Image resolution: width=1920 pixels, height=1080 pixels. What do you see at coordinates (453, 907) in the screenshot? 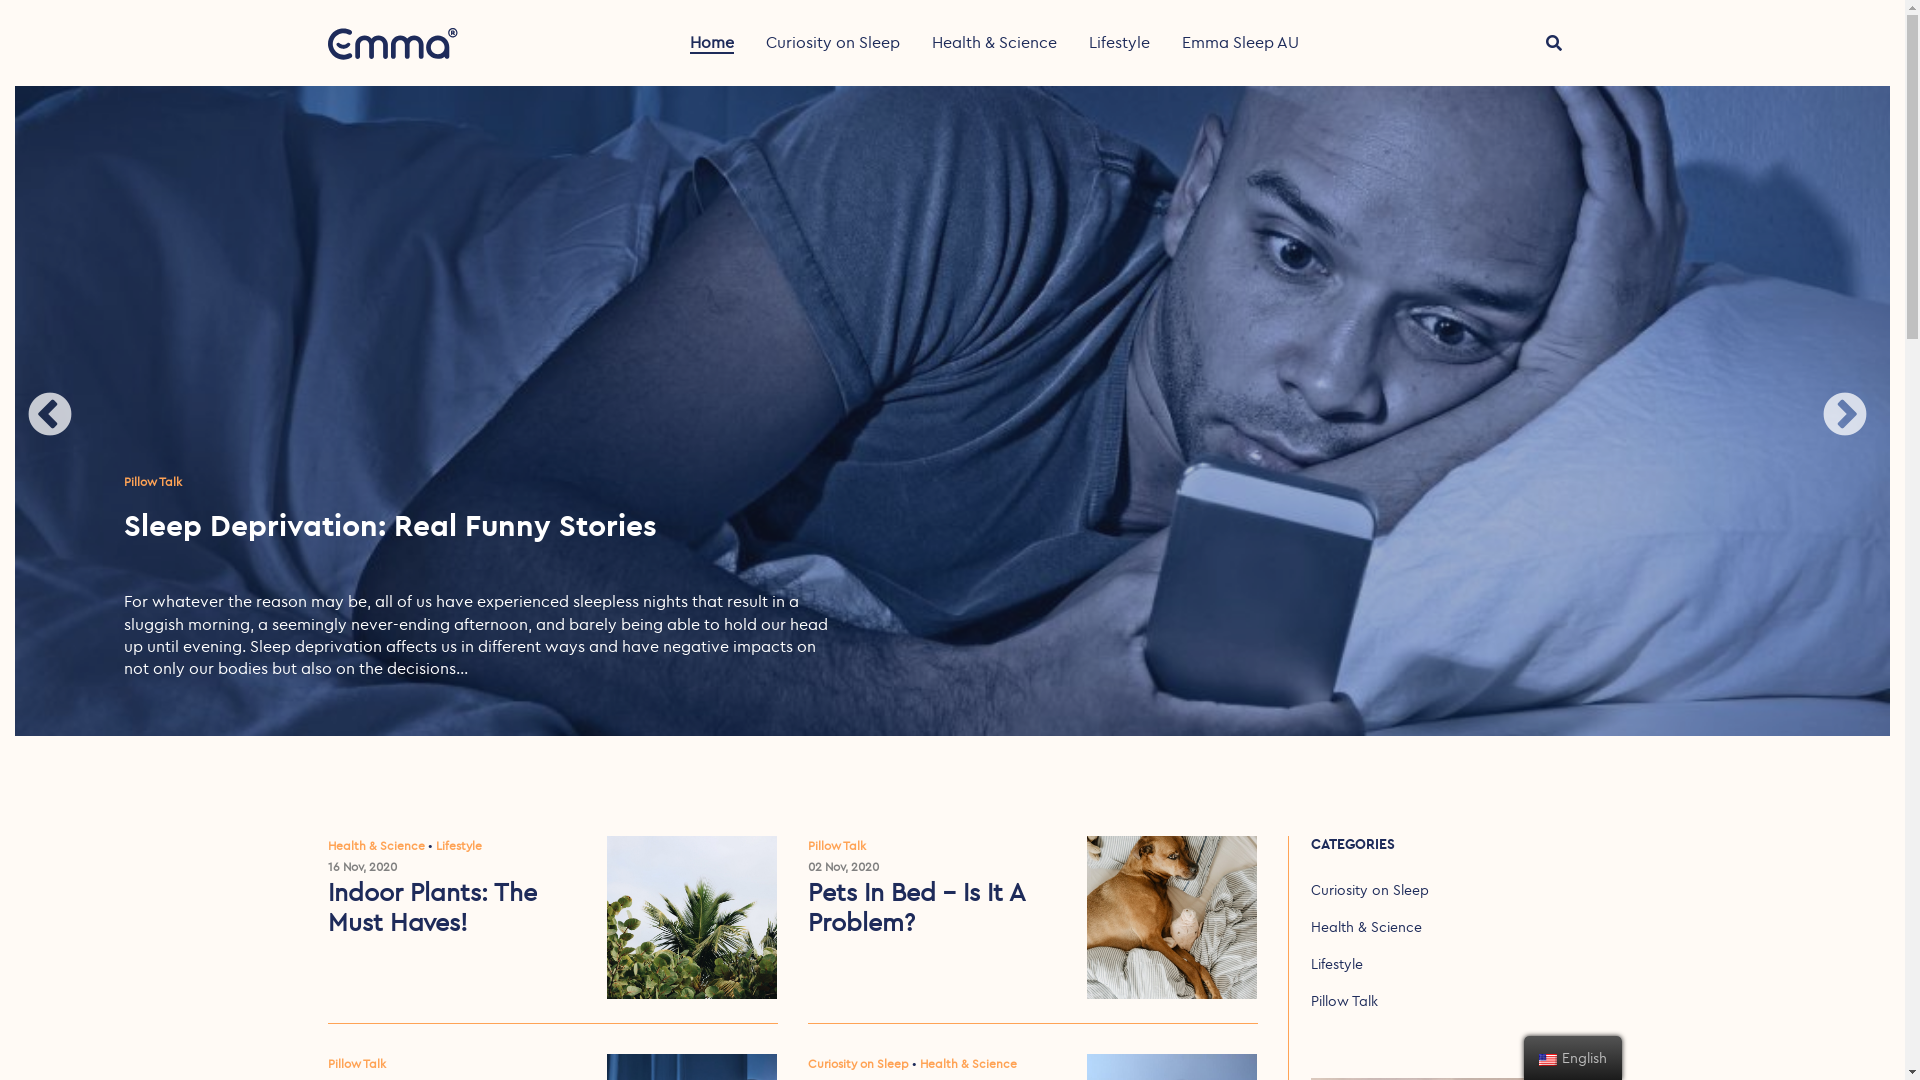
I see `Indoor Plants: The Must Haves!` at bounding box center [453, 907].